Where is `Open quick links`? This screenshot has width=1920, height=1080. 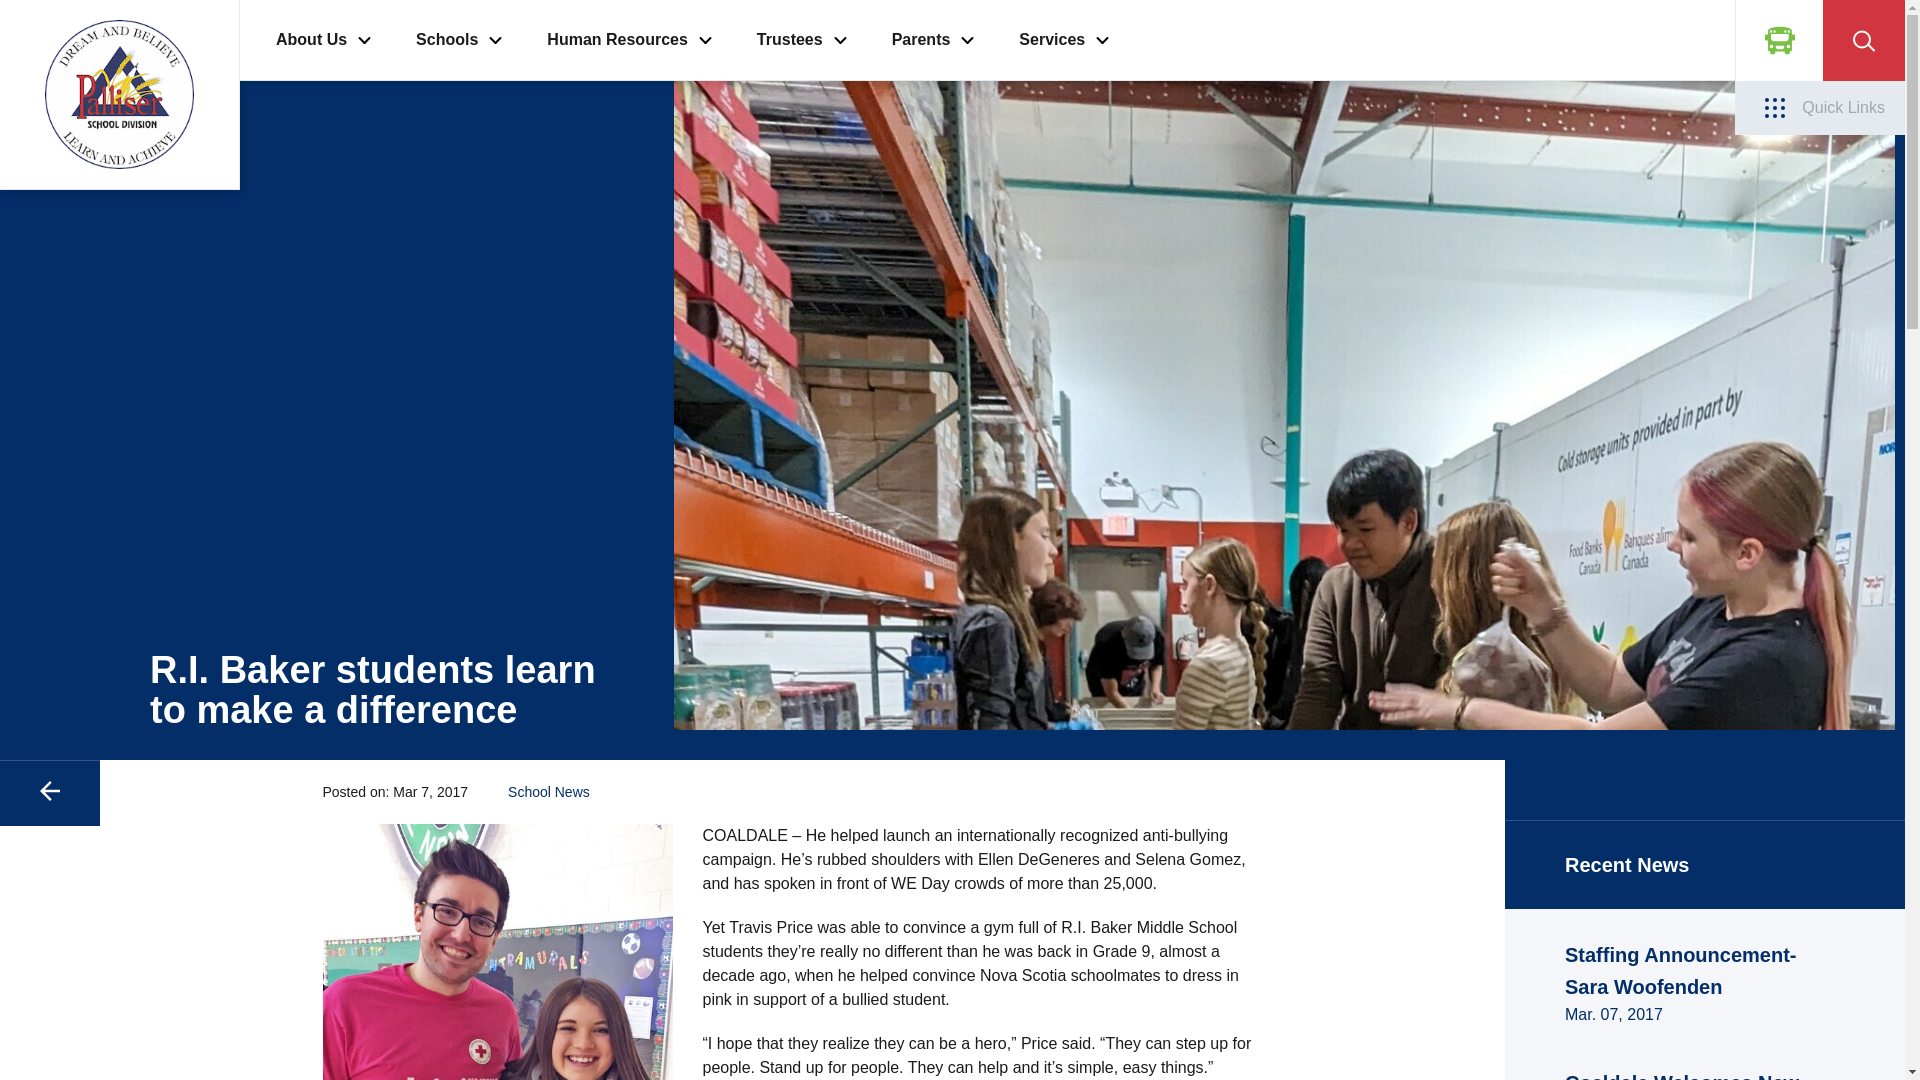 Open quick links is located at coordinates (1820, 108).